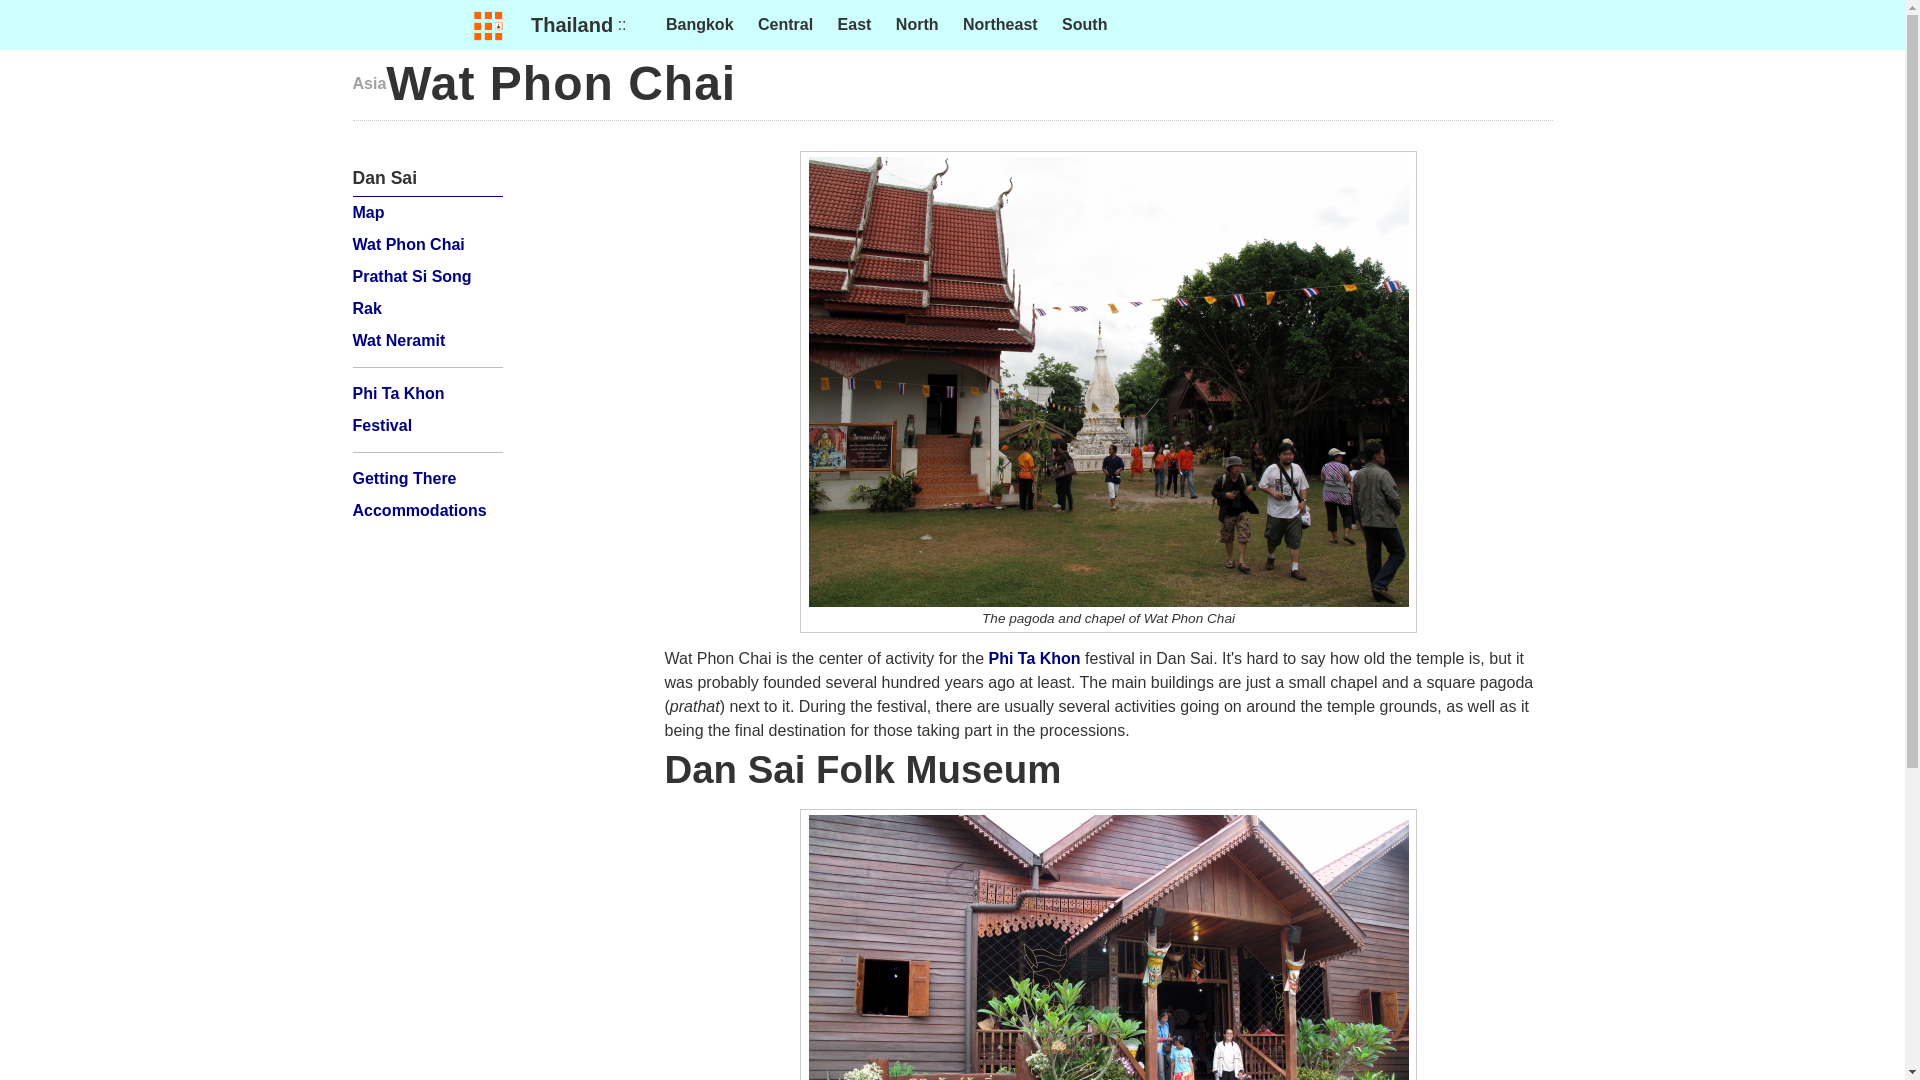  Describe the element at coordinates (398, 340) in the screenshot. I see `Wat Neramit` at that location.